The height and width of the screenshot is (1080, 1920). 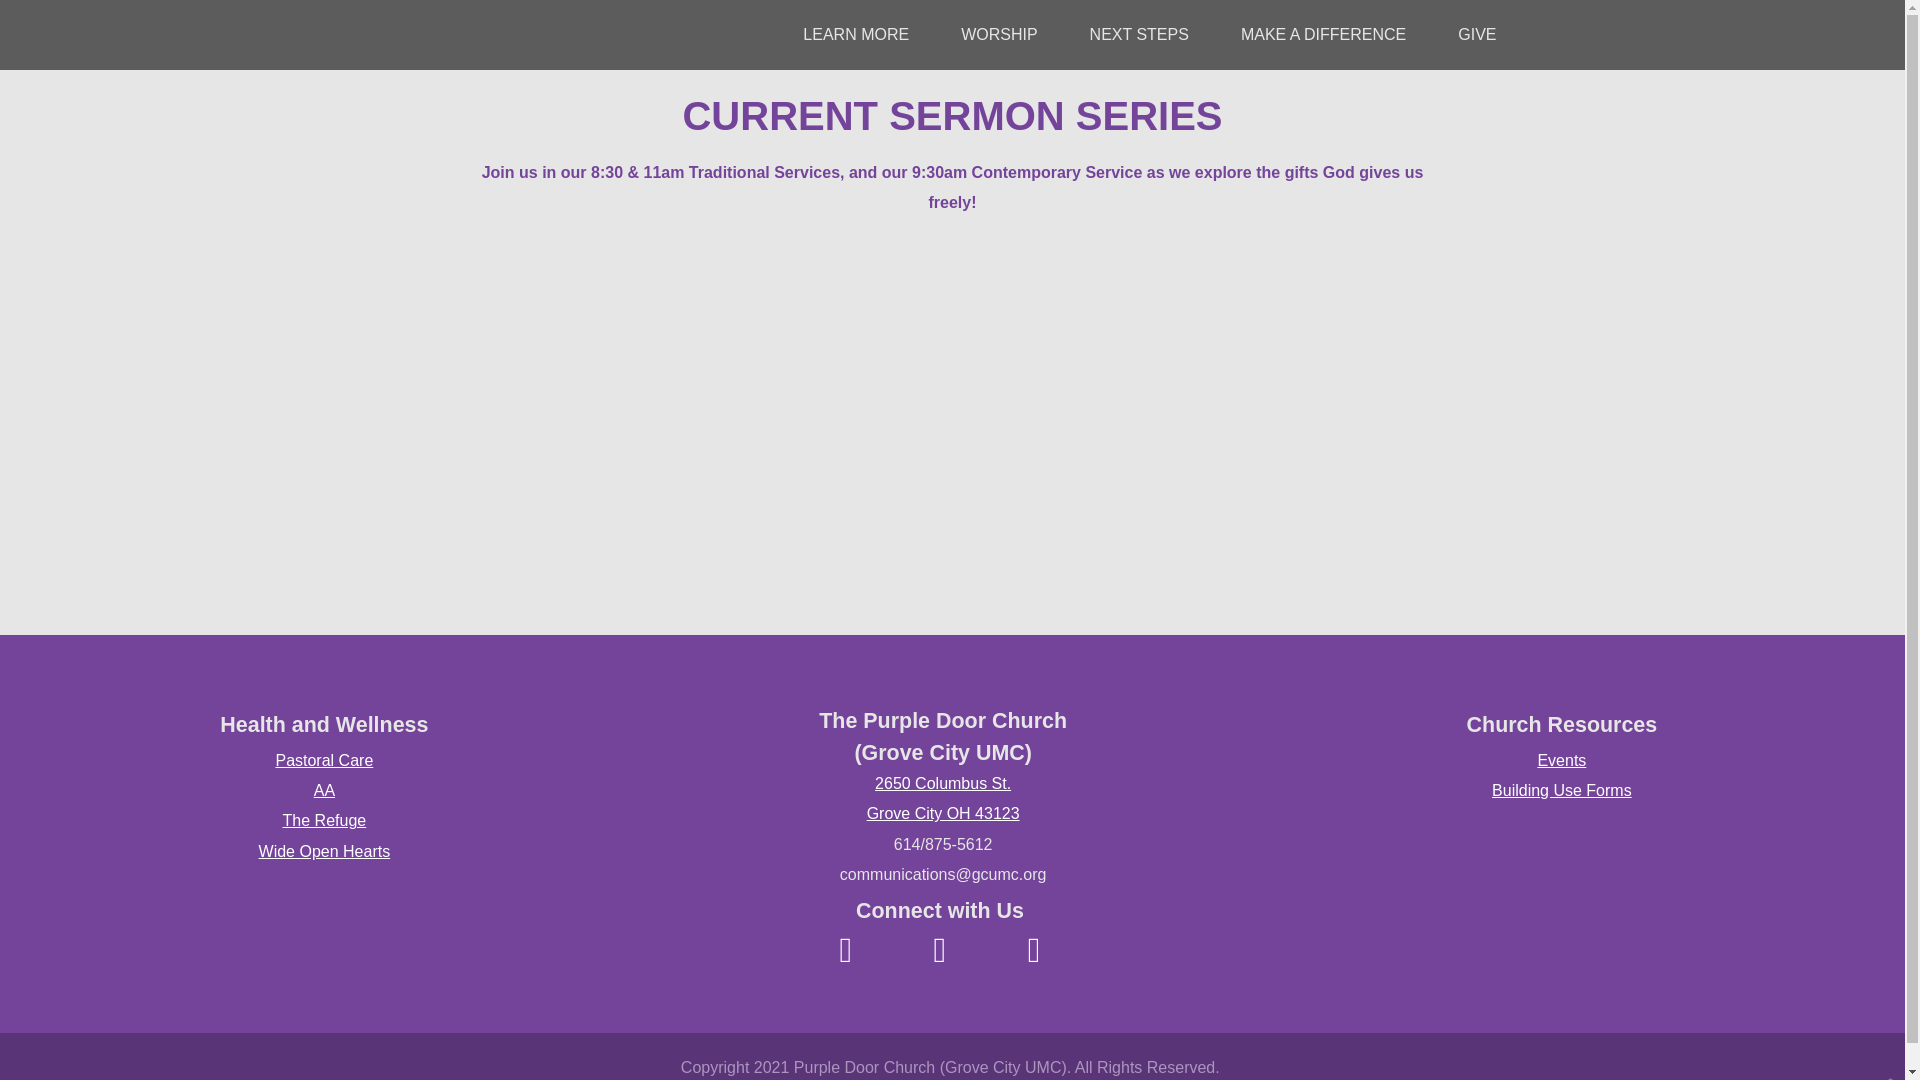 I want to click on NEXT STEPS, so click(x=1139, y=34).